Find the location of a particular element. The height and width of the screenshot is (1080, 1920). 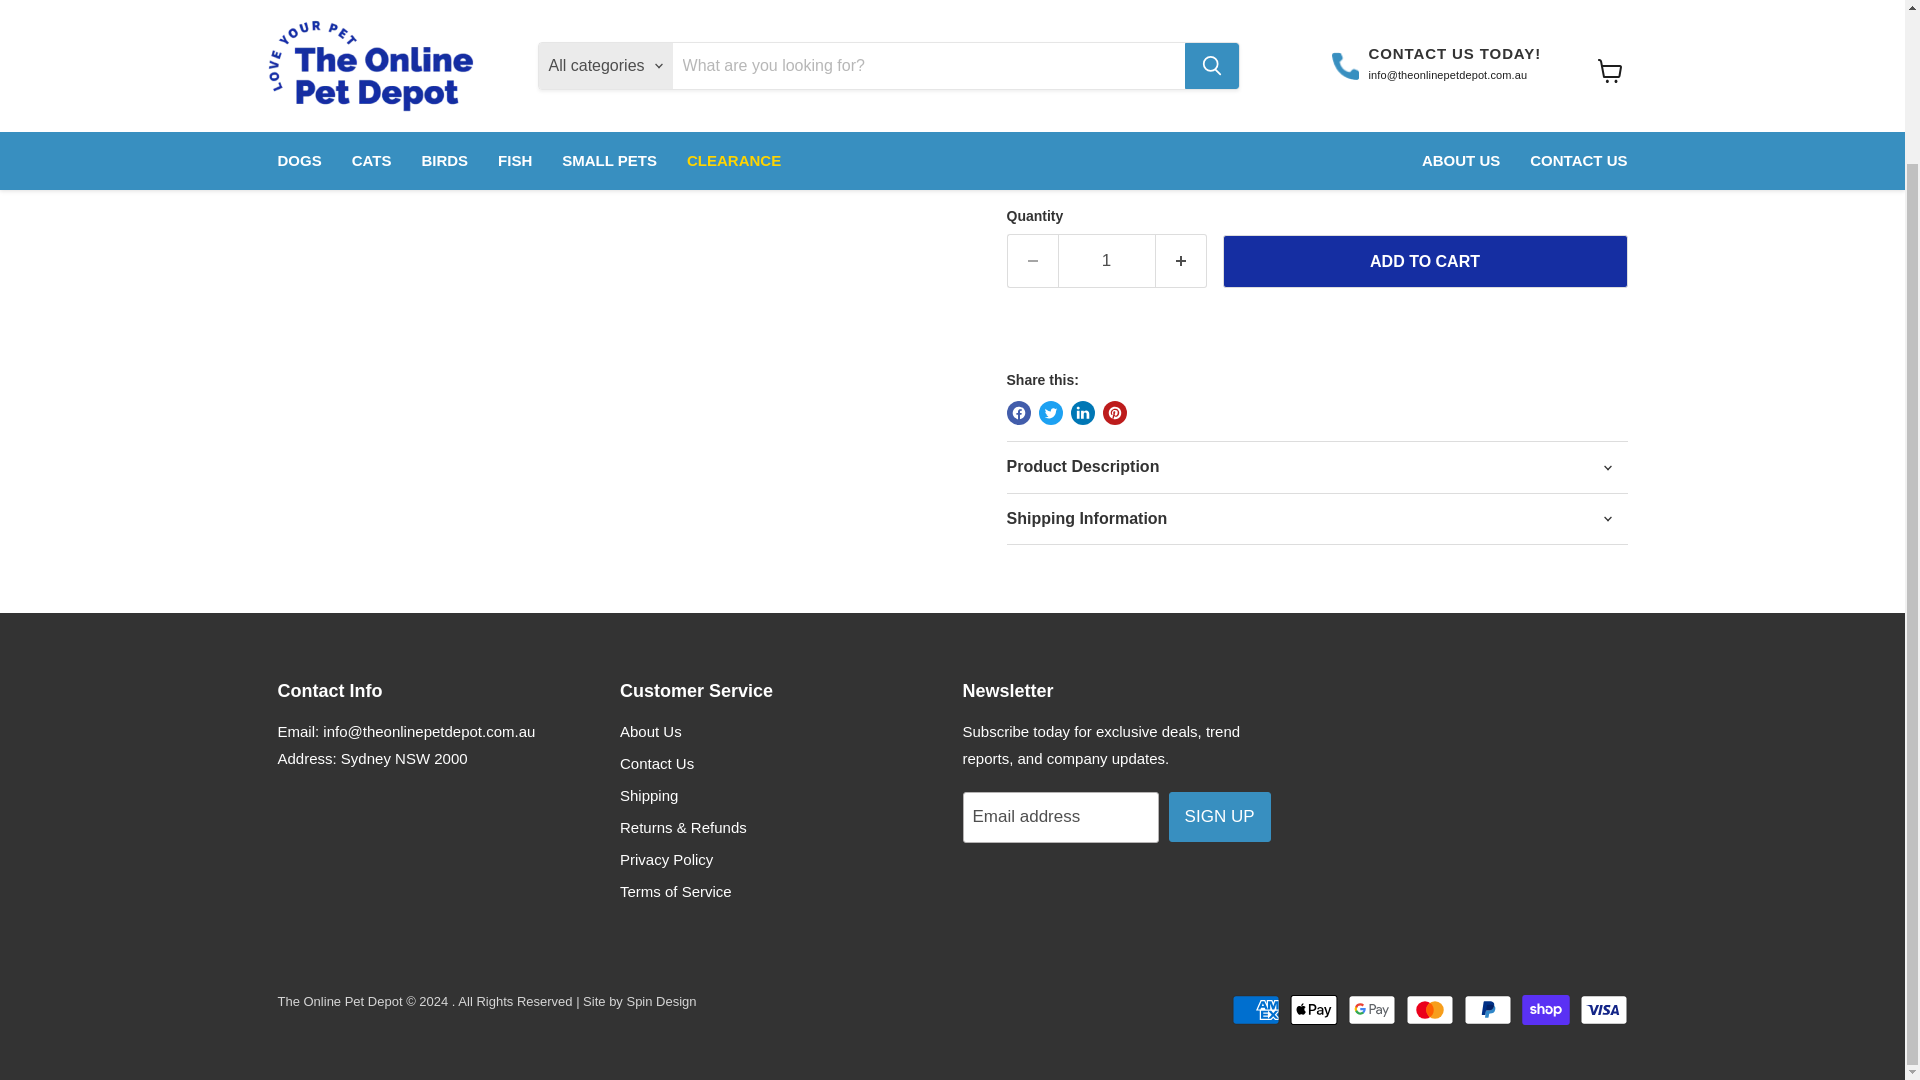

ABOUT US is located at coordinates (1460, 2).